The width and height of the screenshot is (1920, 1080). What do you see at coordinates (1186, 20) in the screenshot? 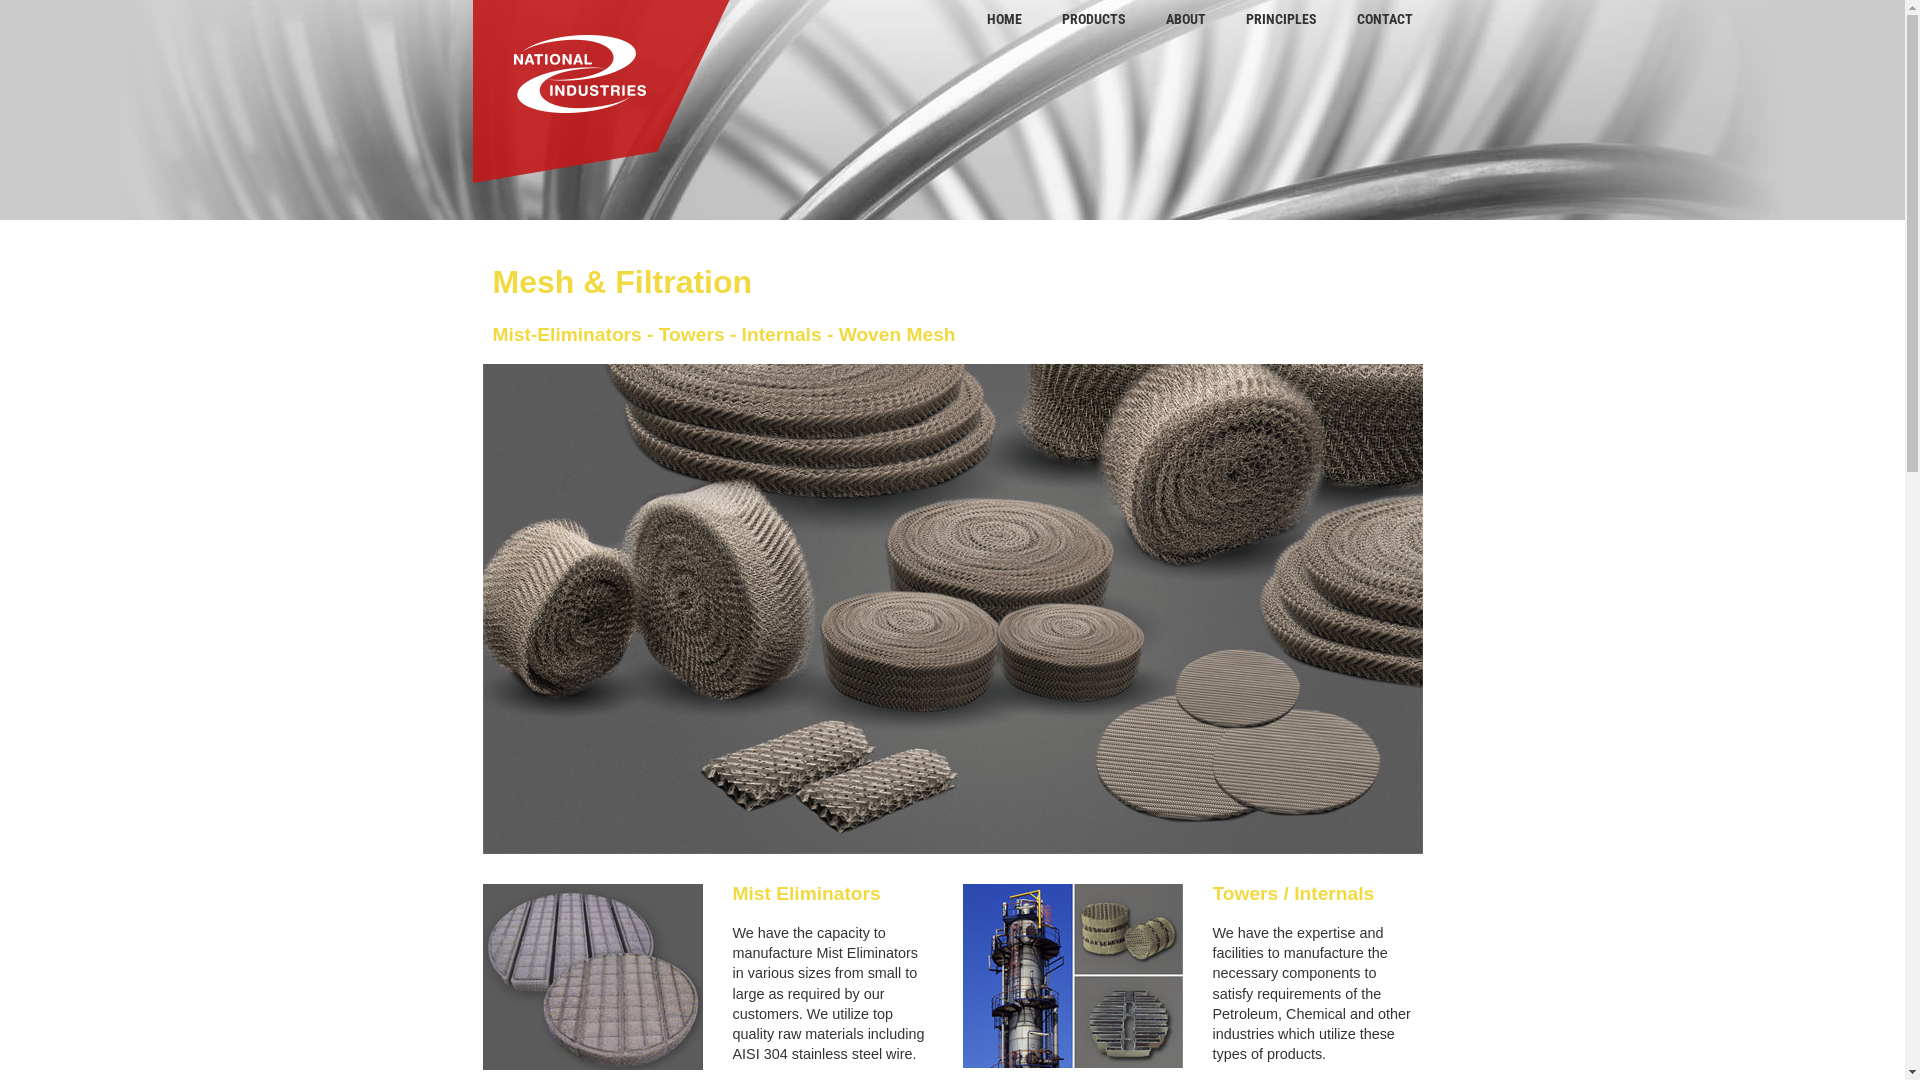
I see `ABOUT` at bounding box center [1186, 20].